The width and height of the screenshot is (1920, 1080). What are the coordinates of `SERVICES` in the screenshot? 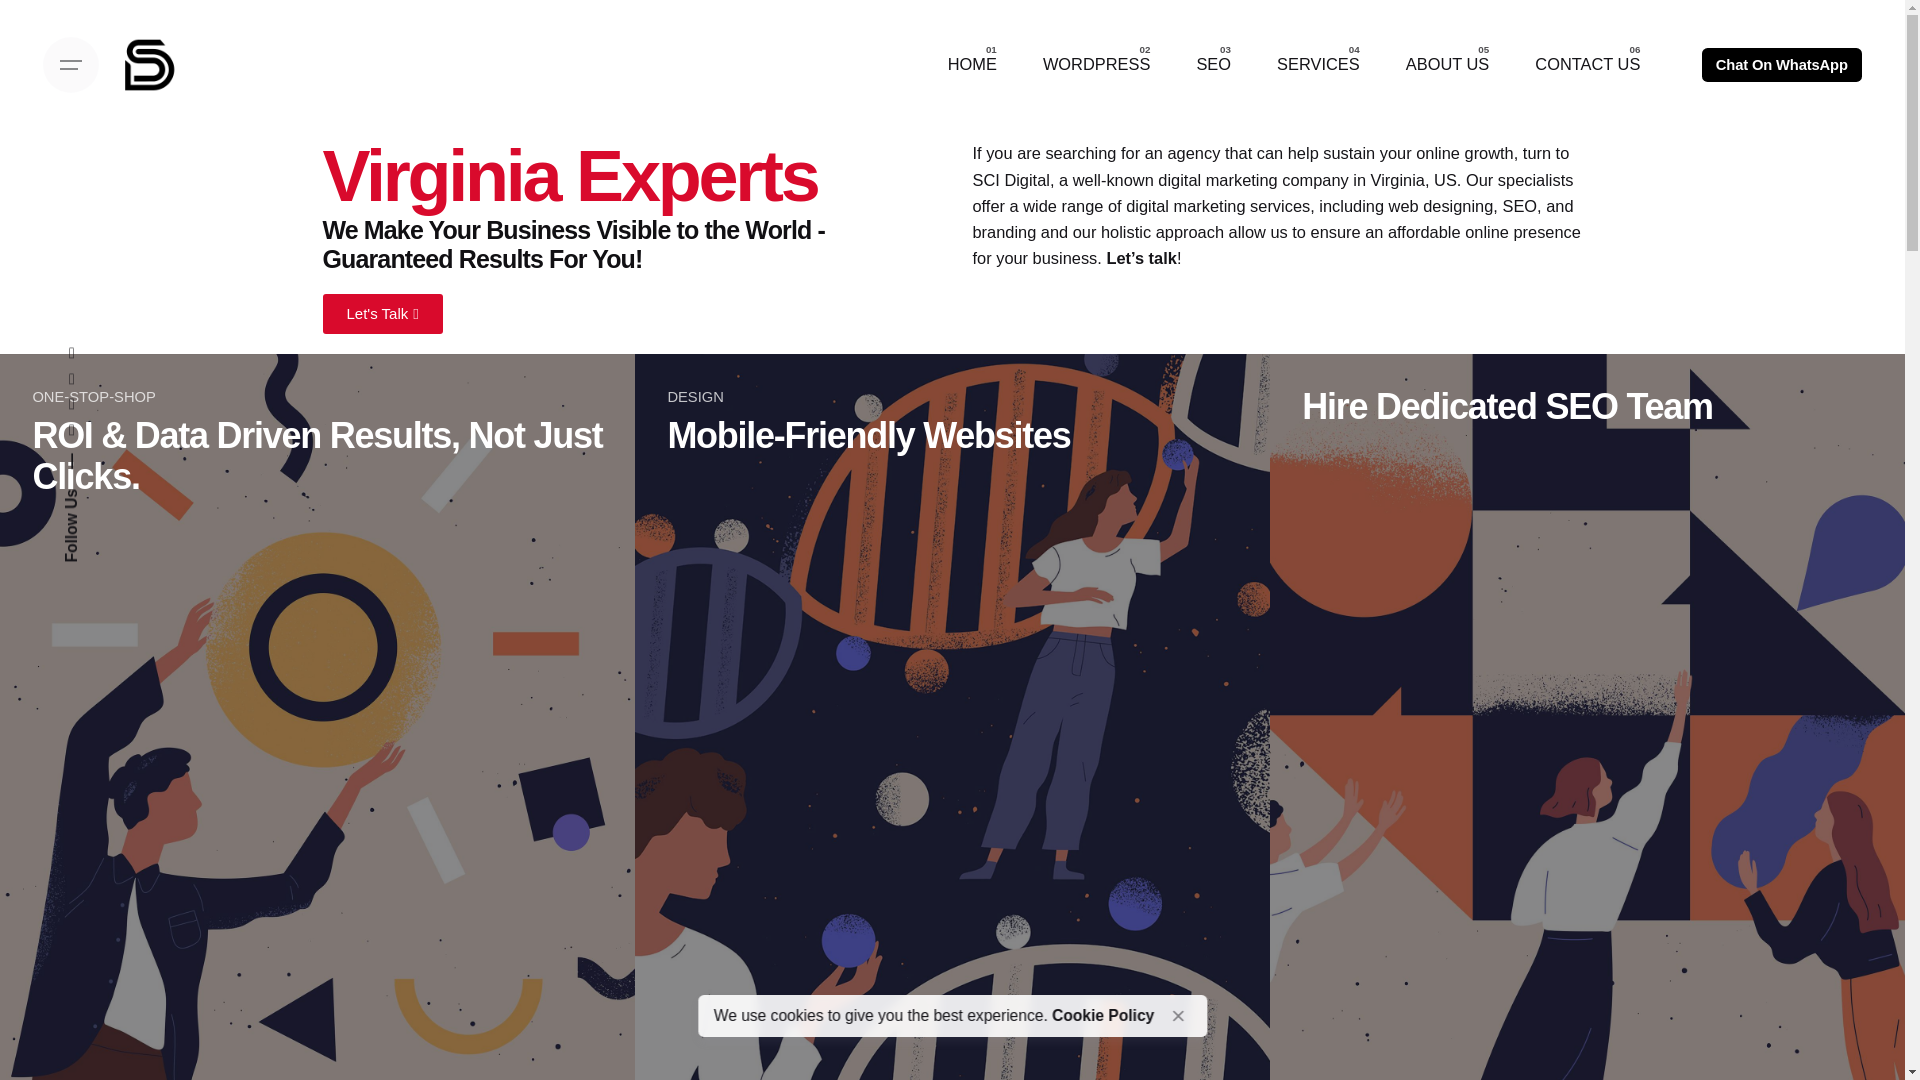 It's located at (1318, 65).